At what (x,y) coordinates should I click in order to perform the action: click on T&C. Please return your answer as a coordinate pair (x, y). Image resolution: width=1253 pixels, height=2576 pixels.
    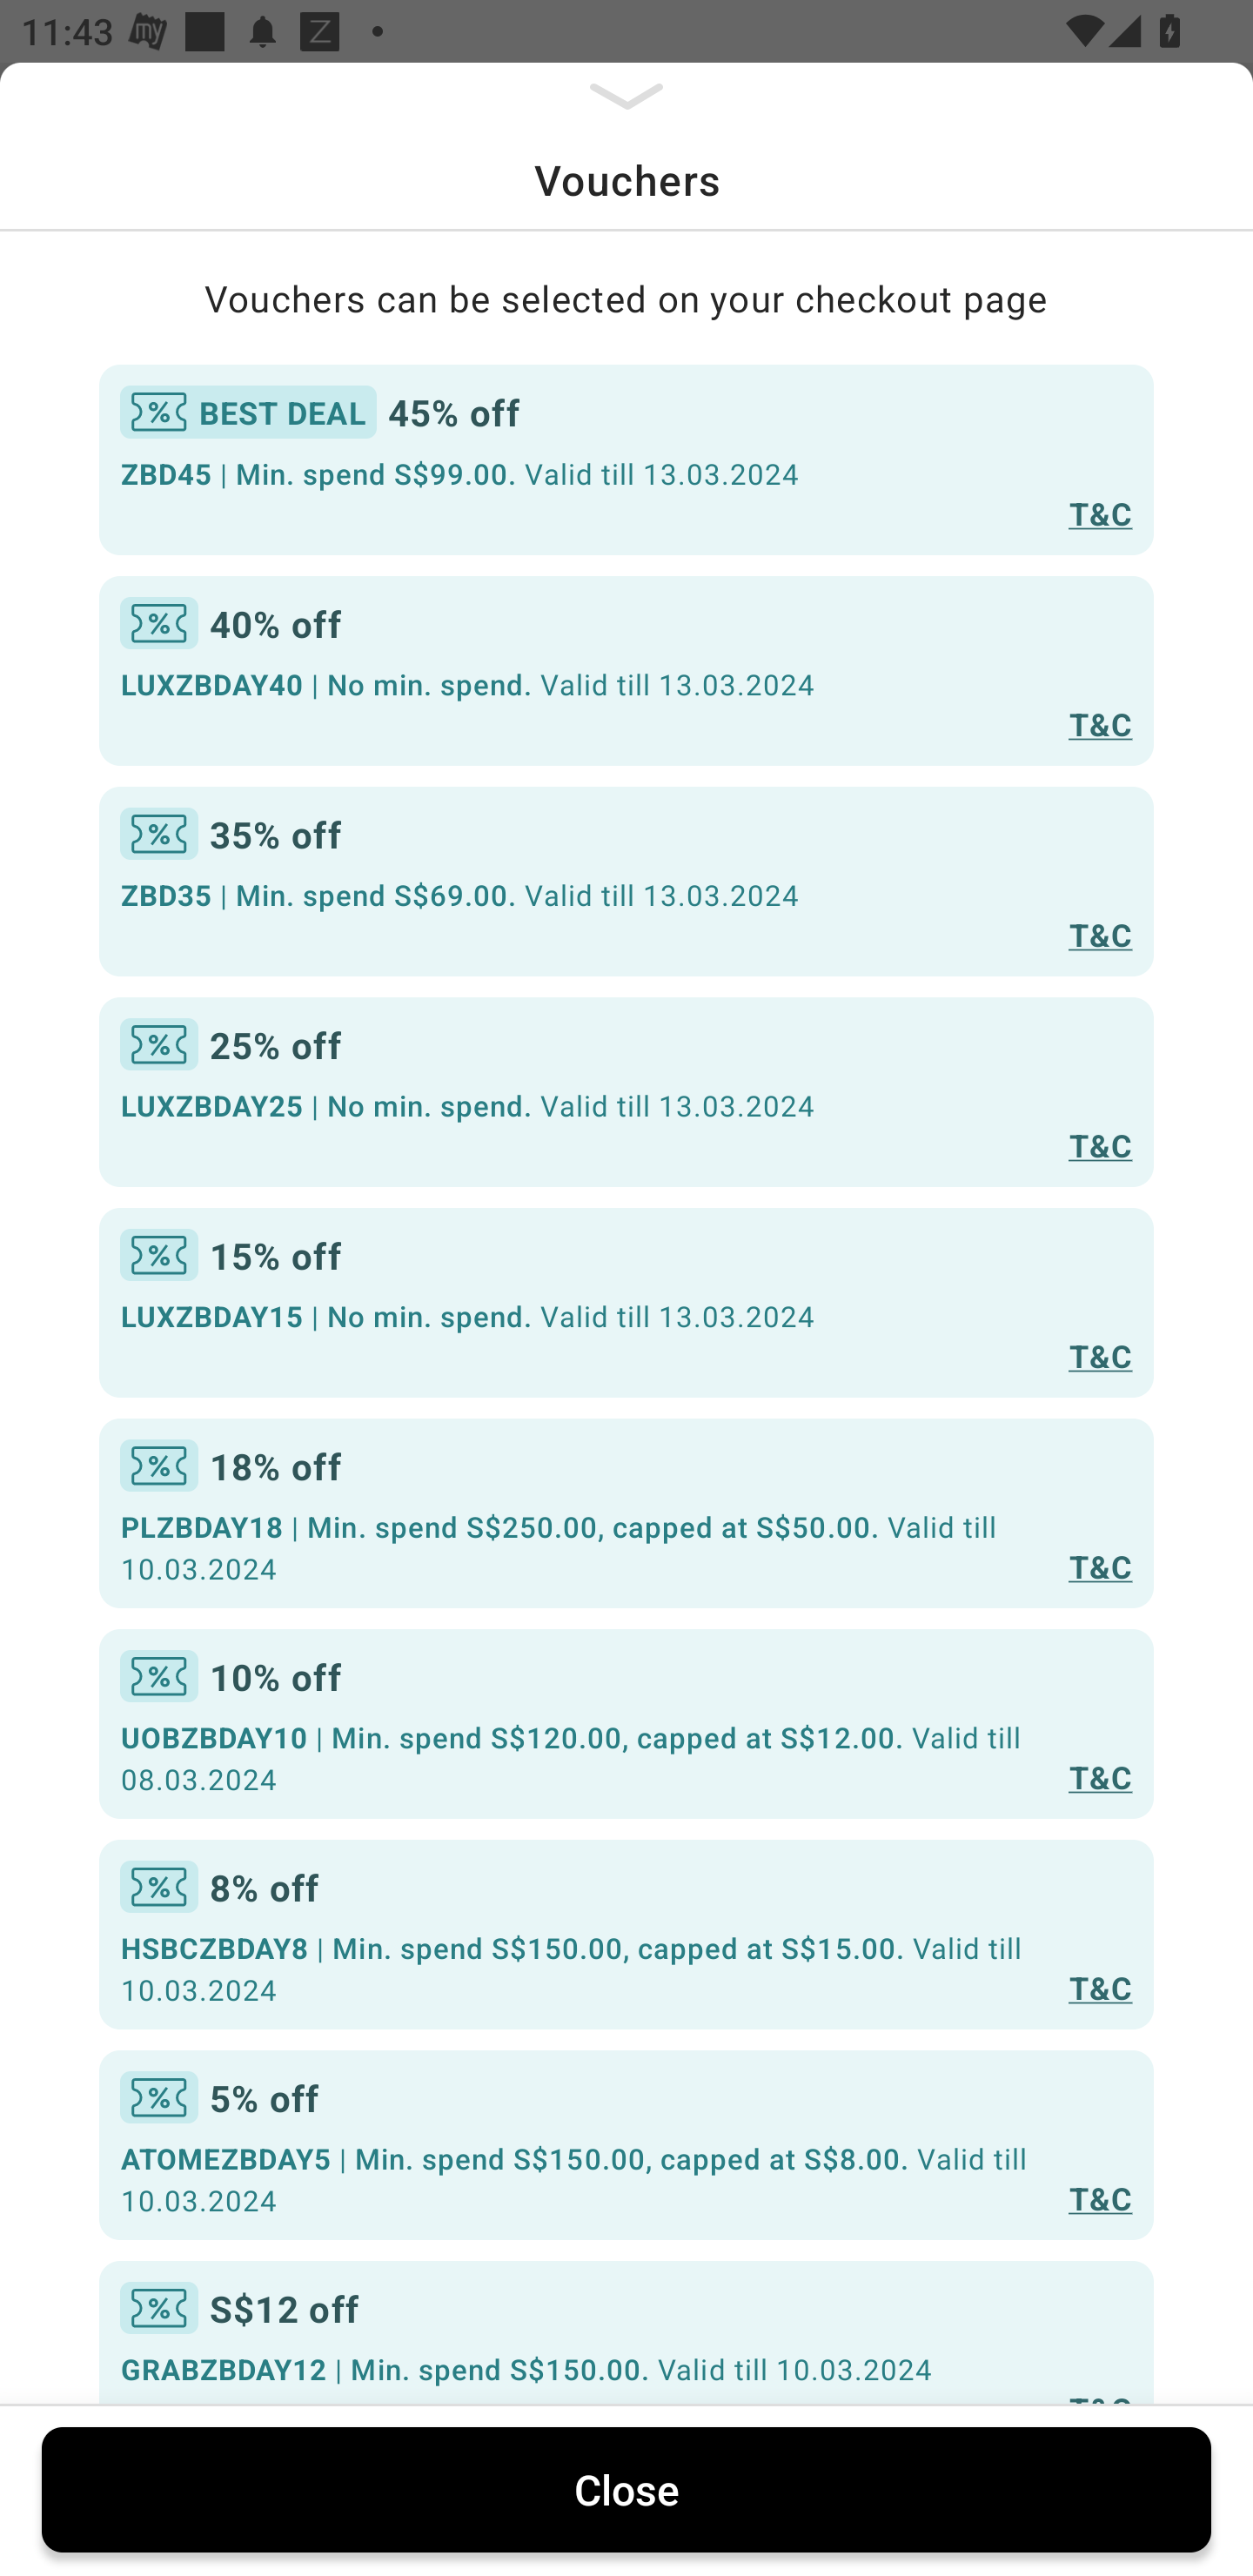
    Looking at the image, I should click on (1100, 933).